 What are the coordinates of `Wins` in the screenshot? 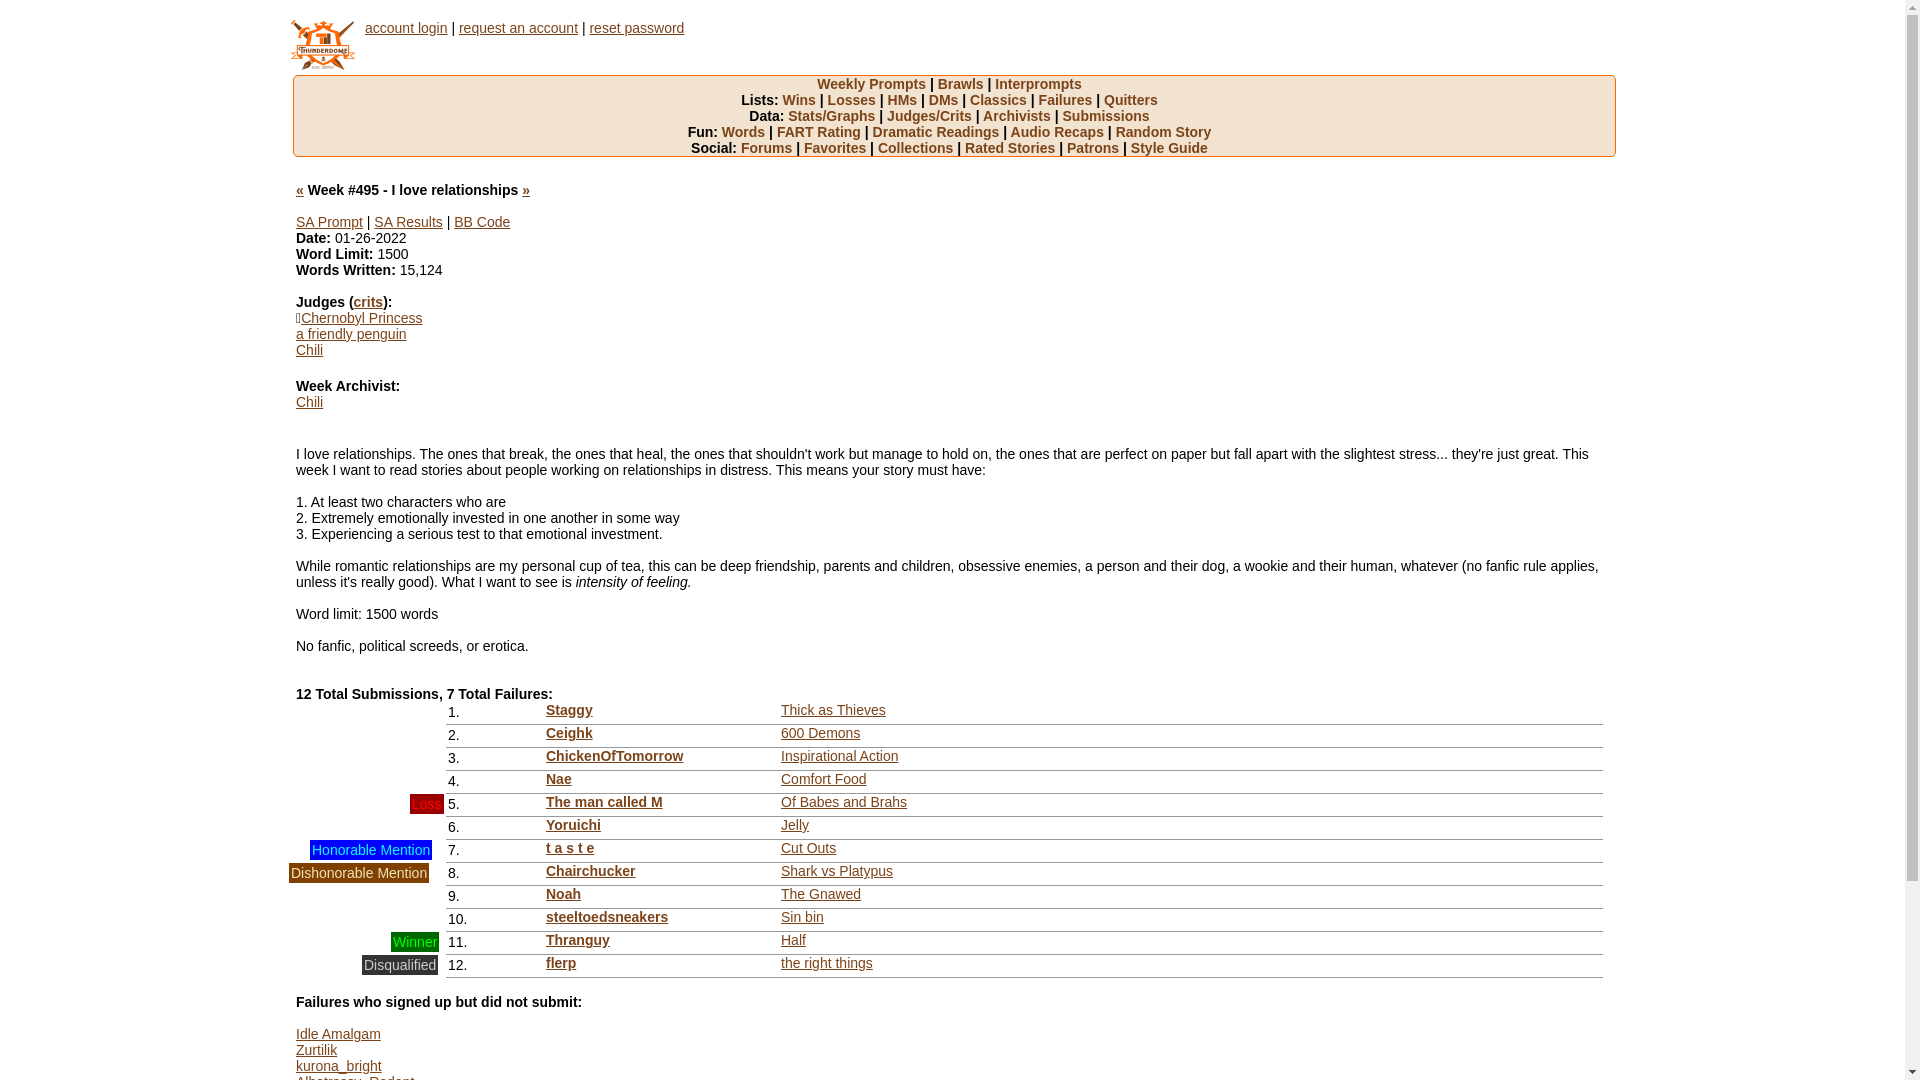 It's located at (806, 100).